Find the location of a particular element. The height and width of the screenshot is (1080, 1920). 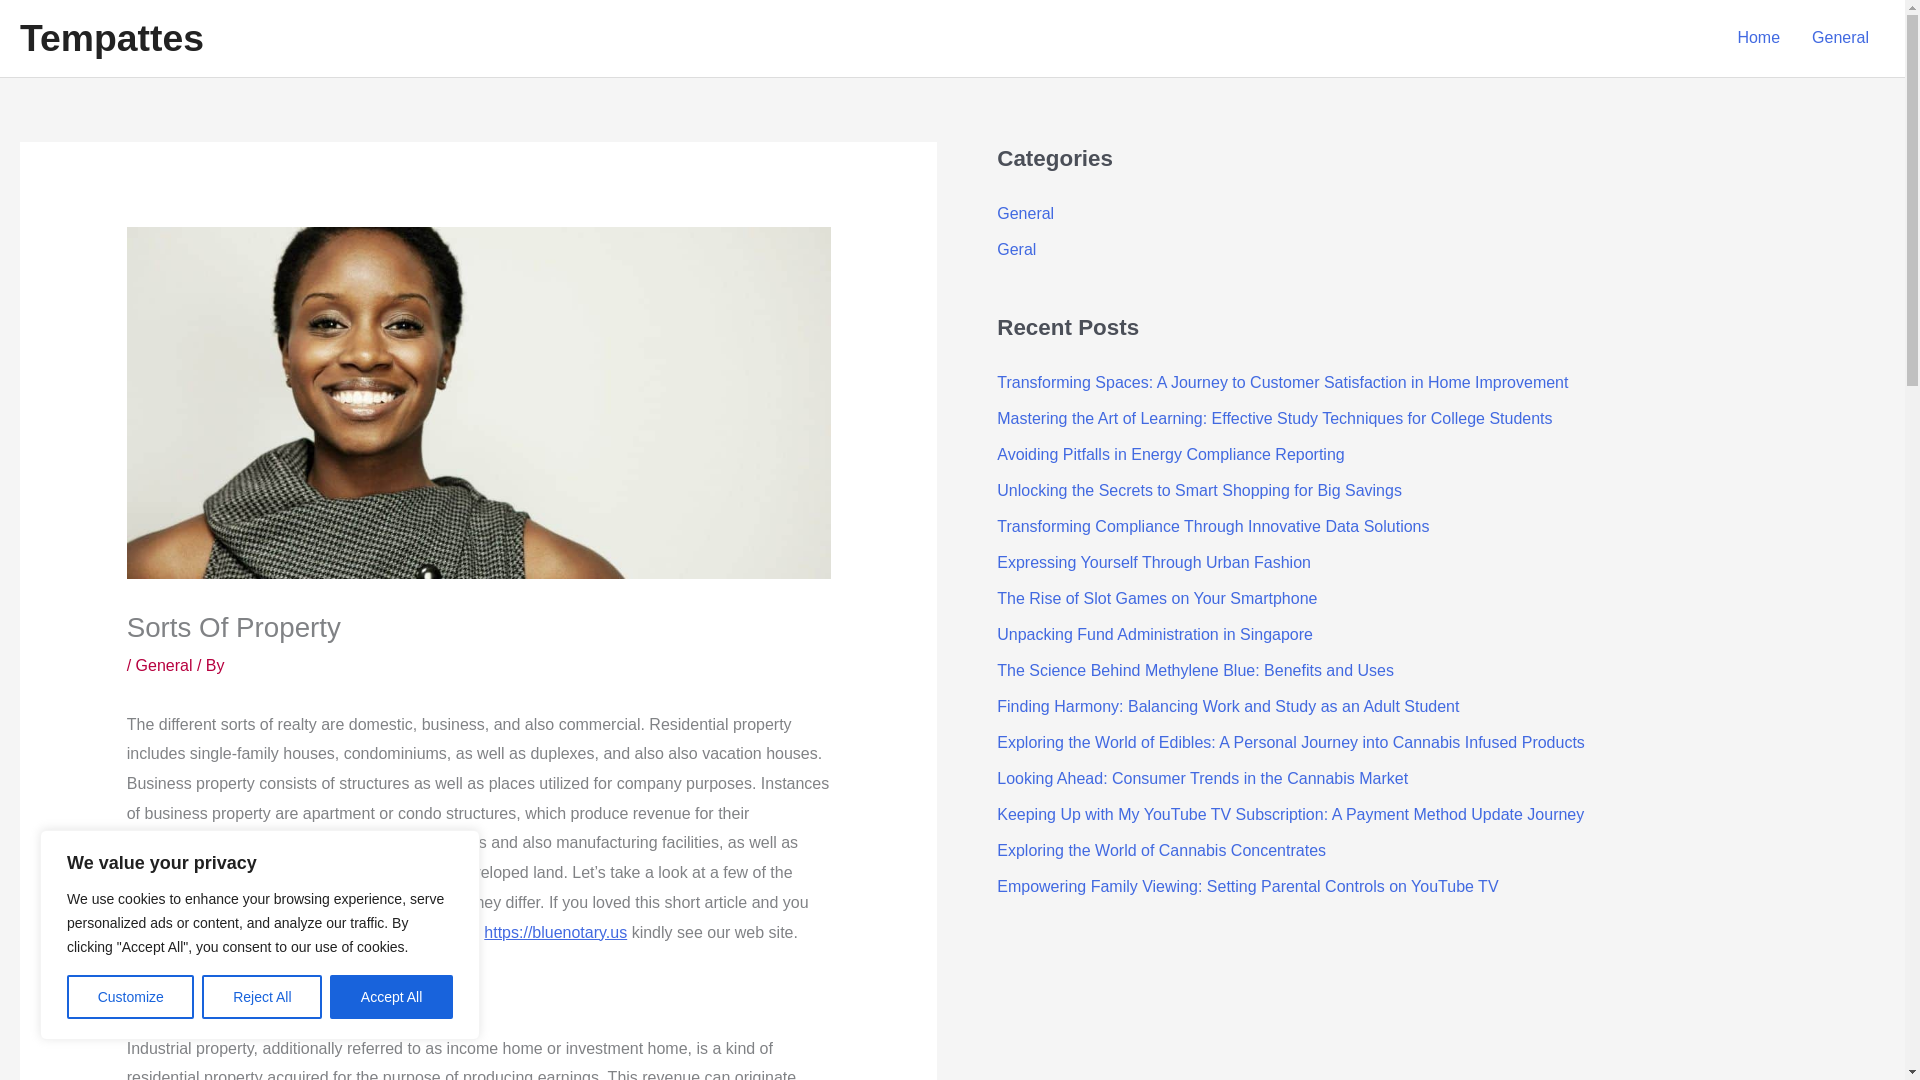

Customize is located at coordinates (130, 997).